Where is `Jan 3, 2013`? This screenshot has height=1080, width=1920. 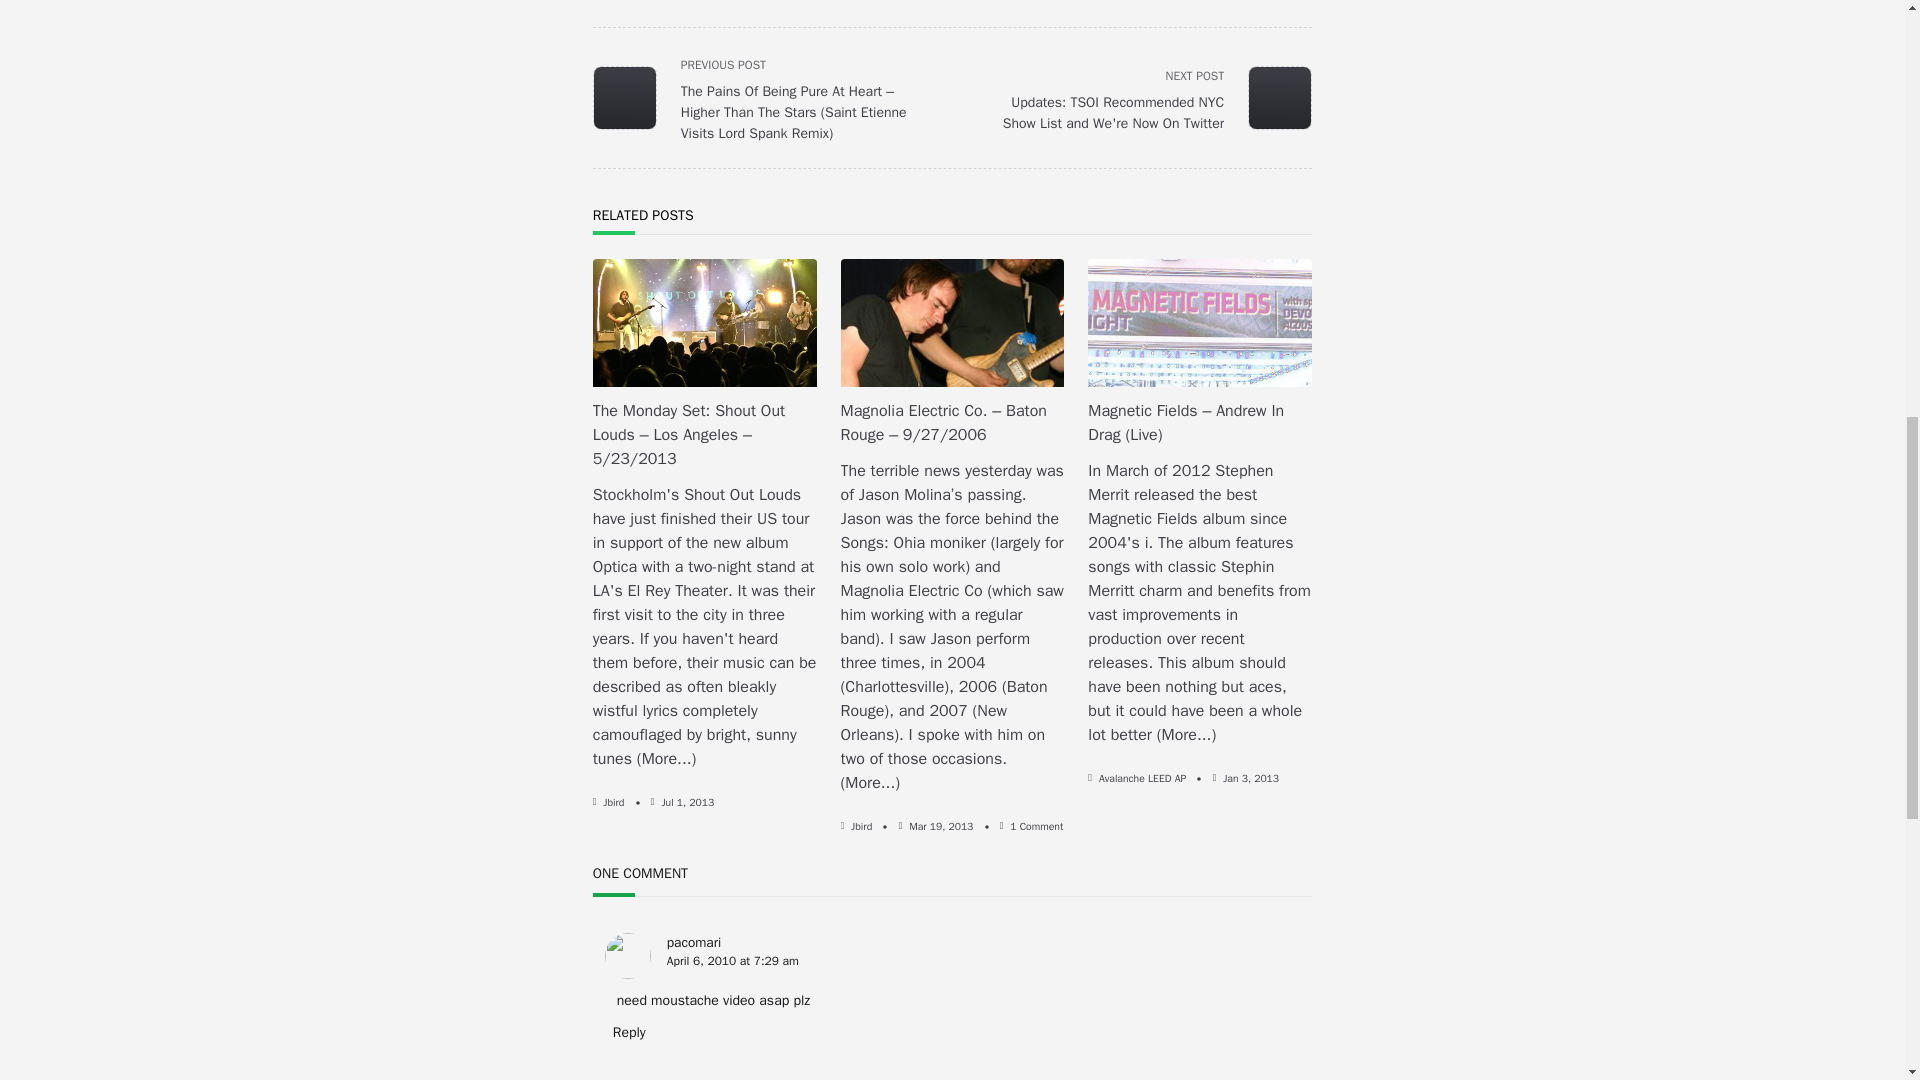
Jan 3, 2013 is located at coordinates (1250, 778).